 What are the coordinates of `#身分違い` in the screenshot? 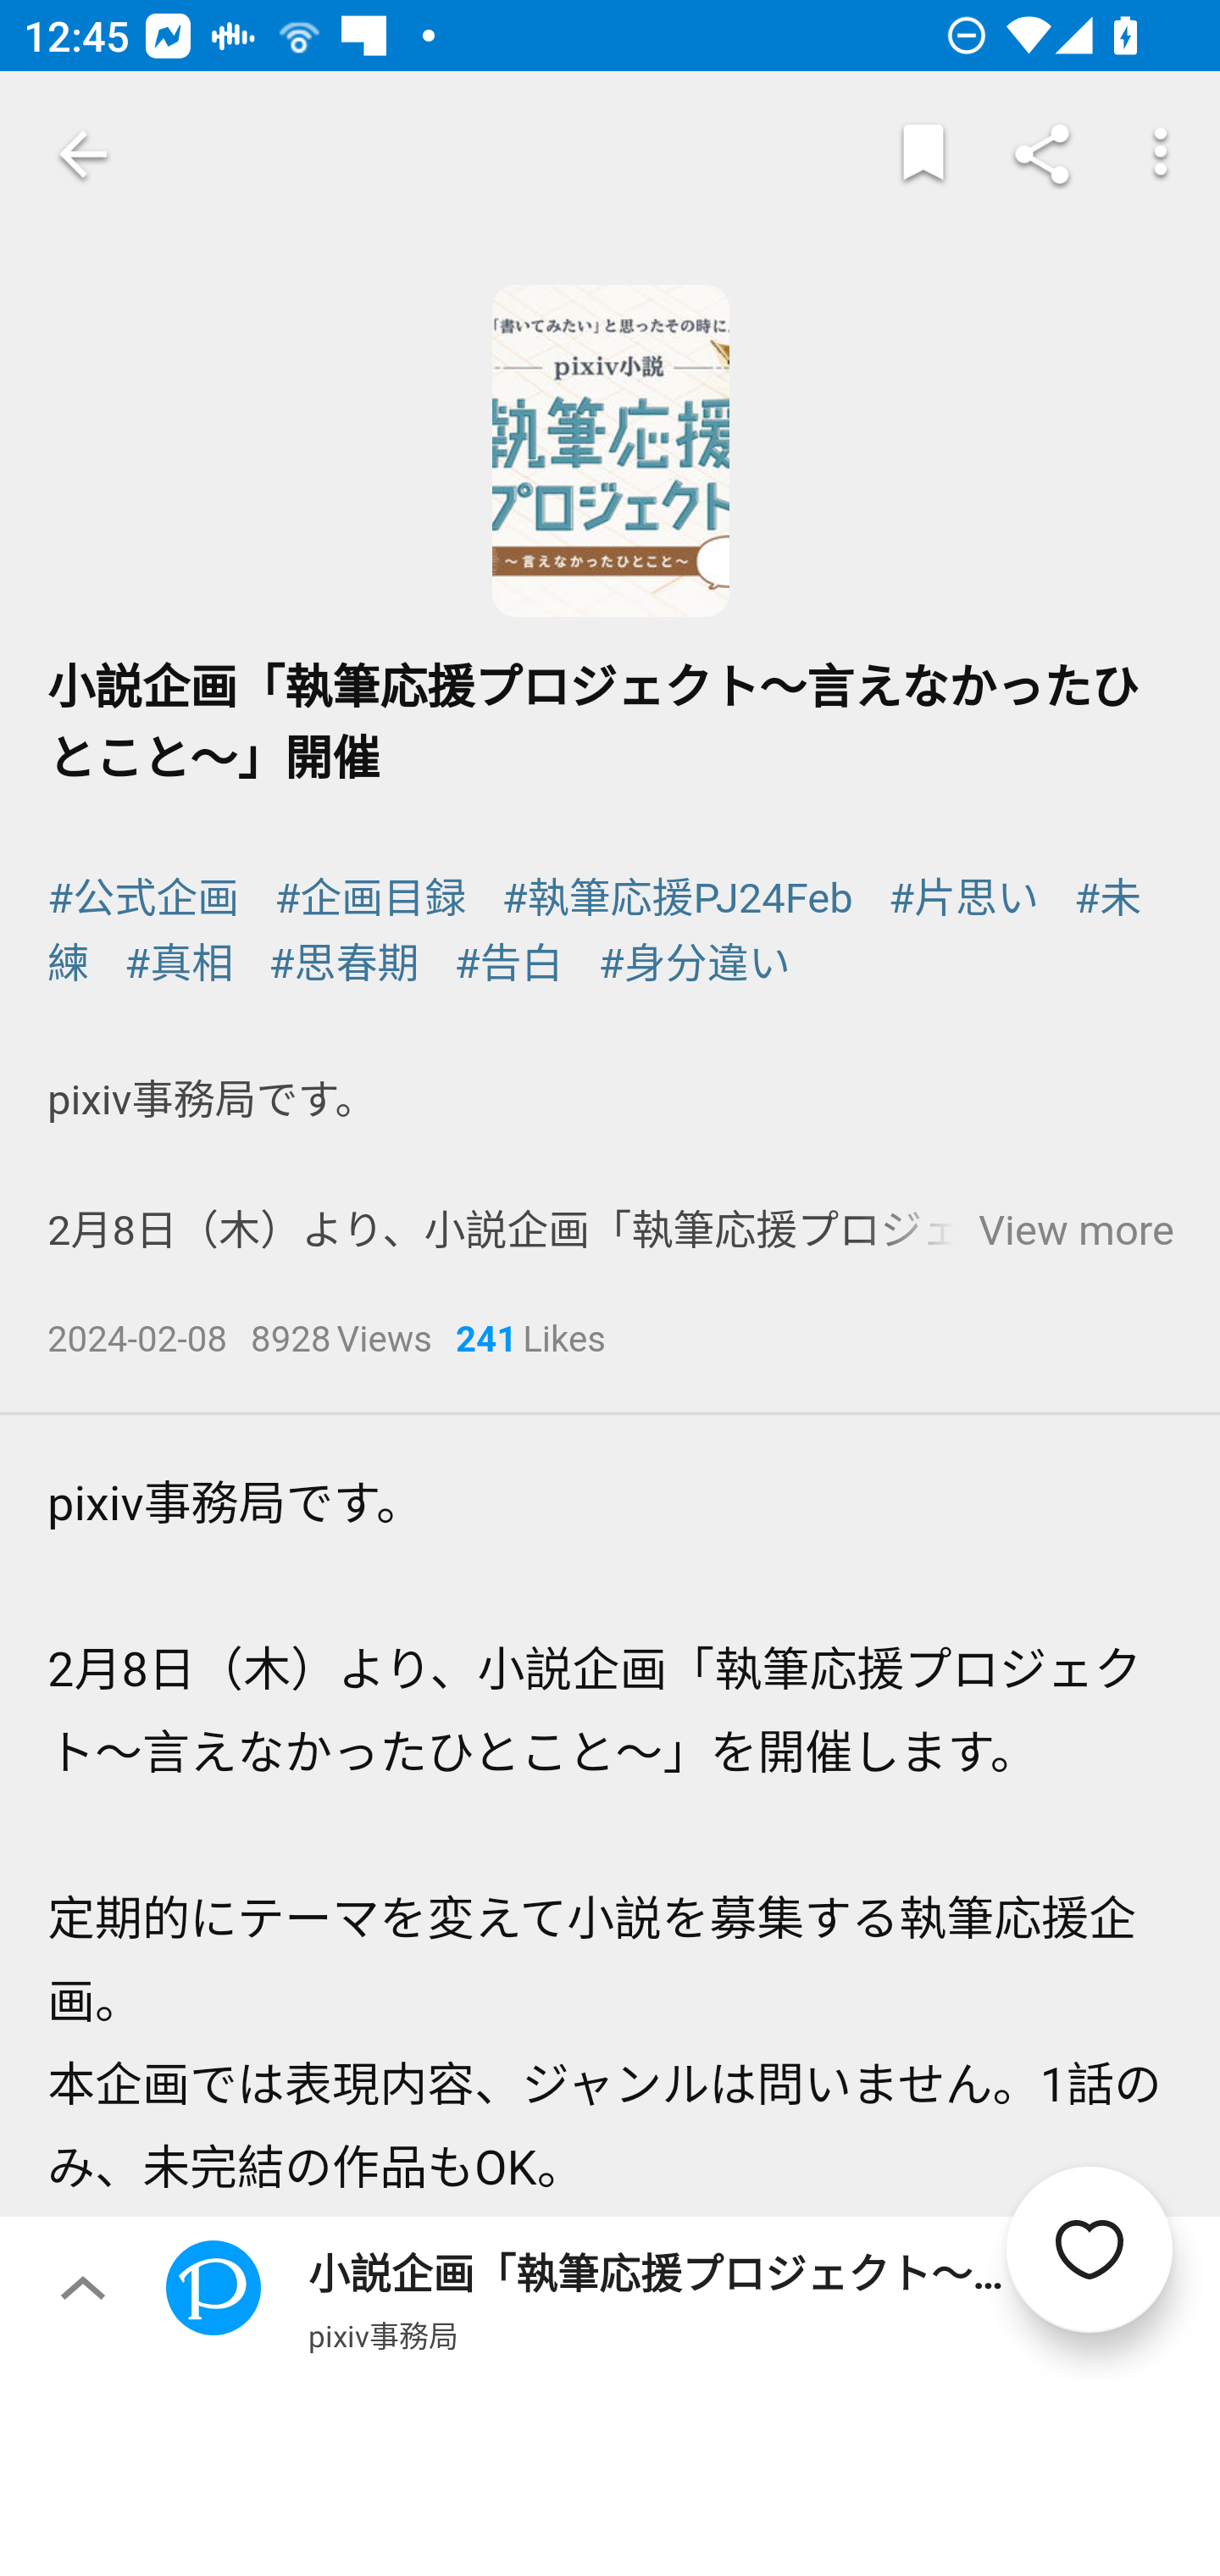 It's located at (693, 964).